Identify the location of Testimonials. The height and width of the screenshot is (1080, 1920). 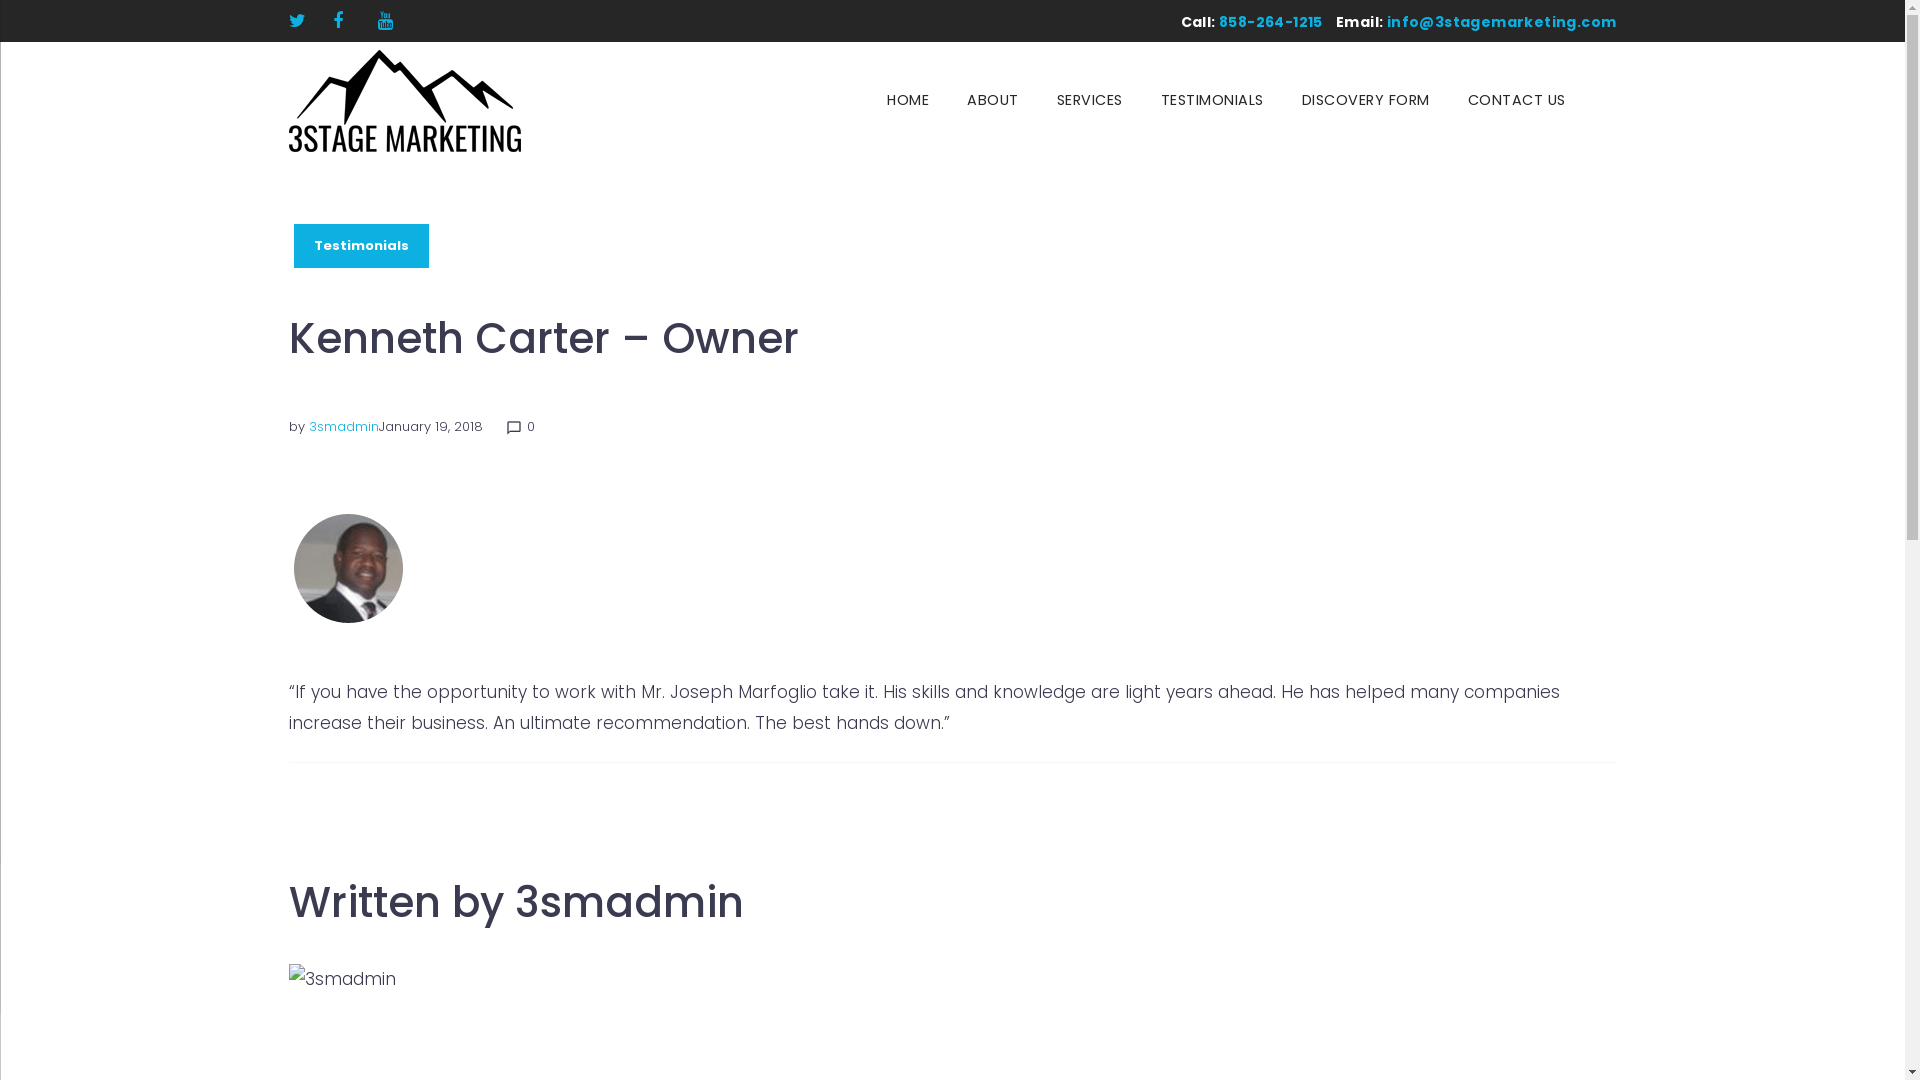
(362, 246).